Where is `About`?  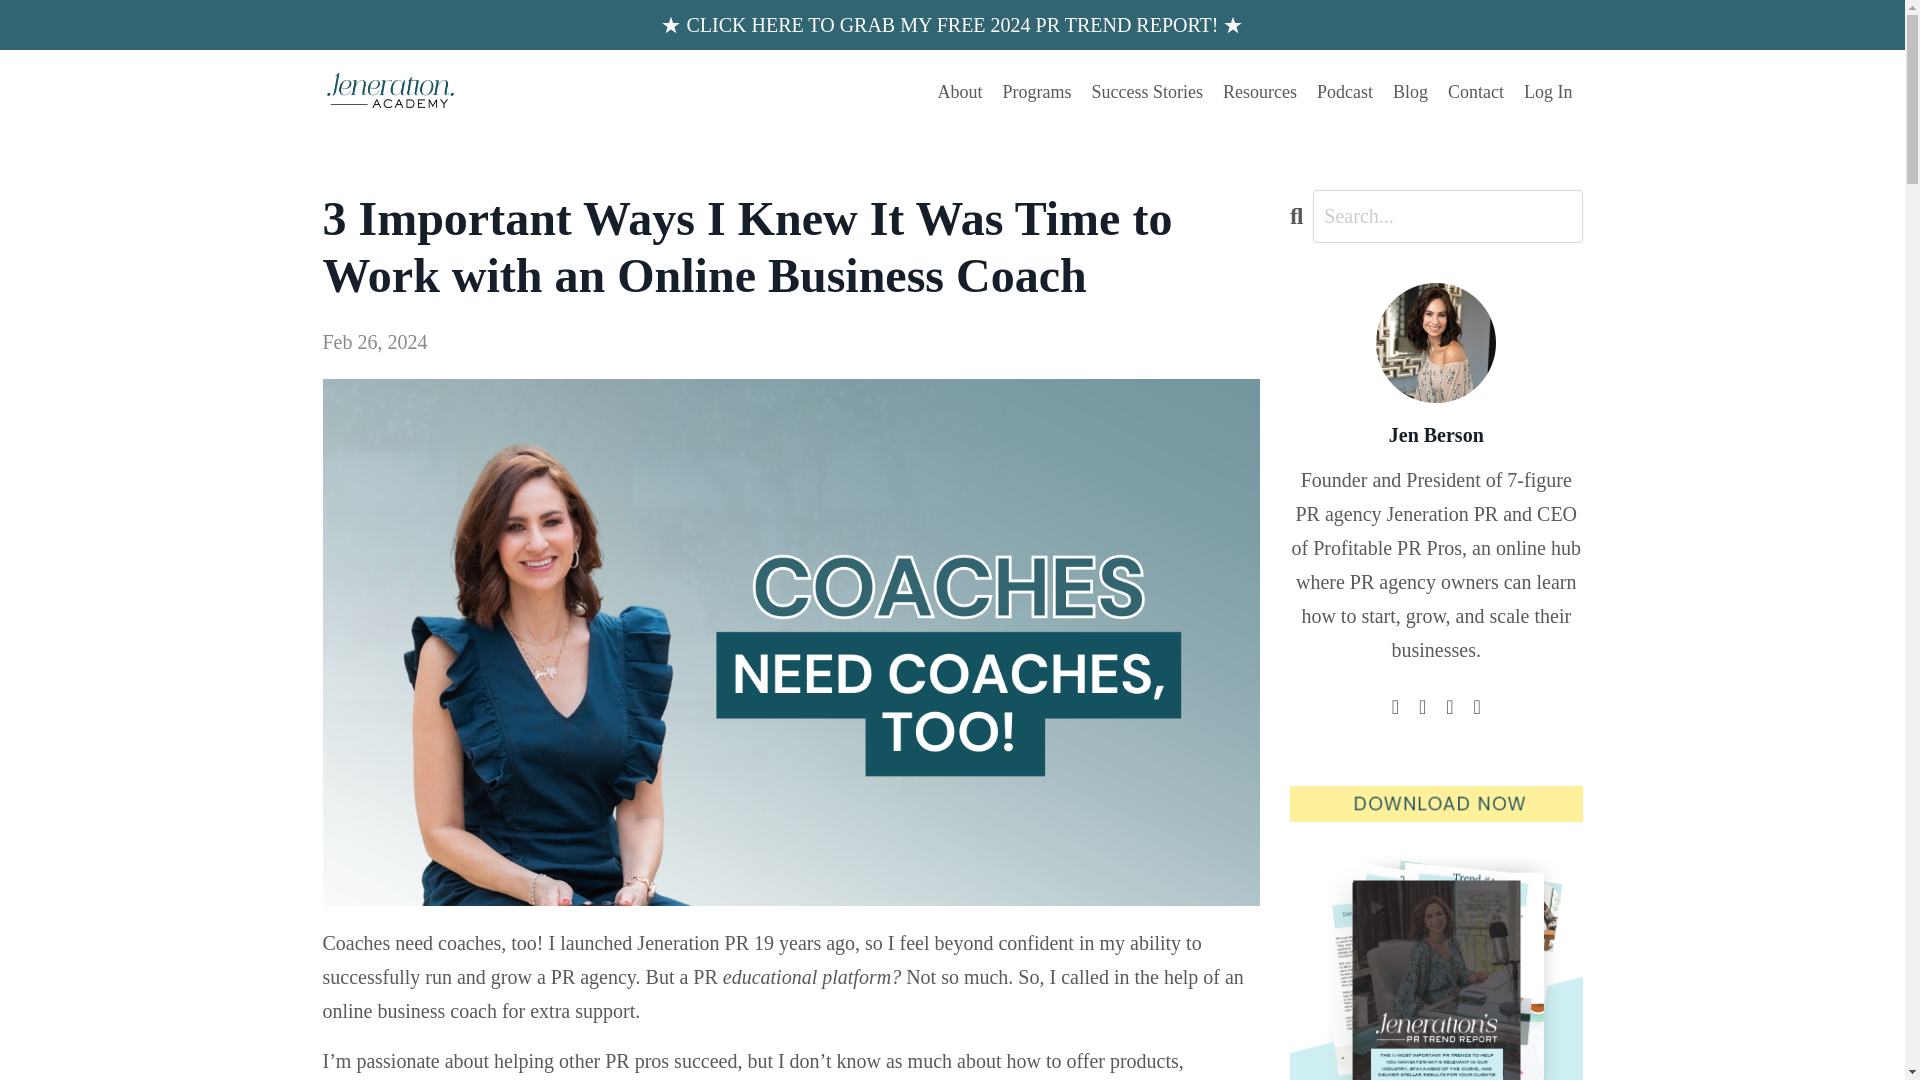
About is located at coordinates (960, 92).